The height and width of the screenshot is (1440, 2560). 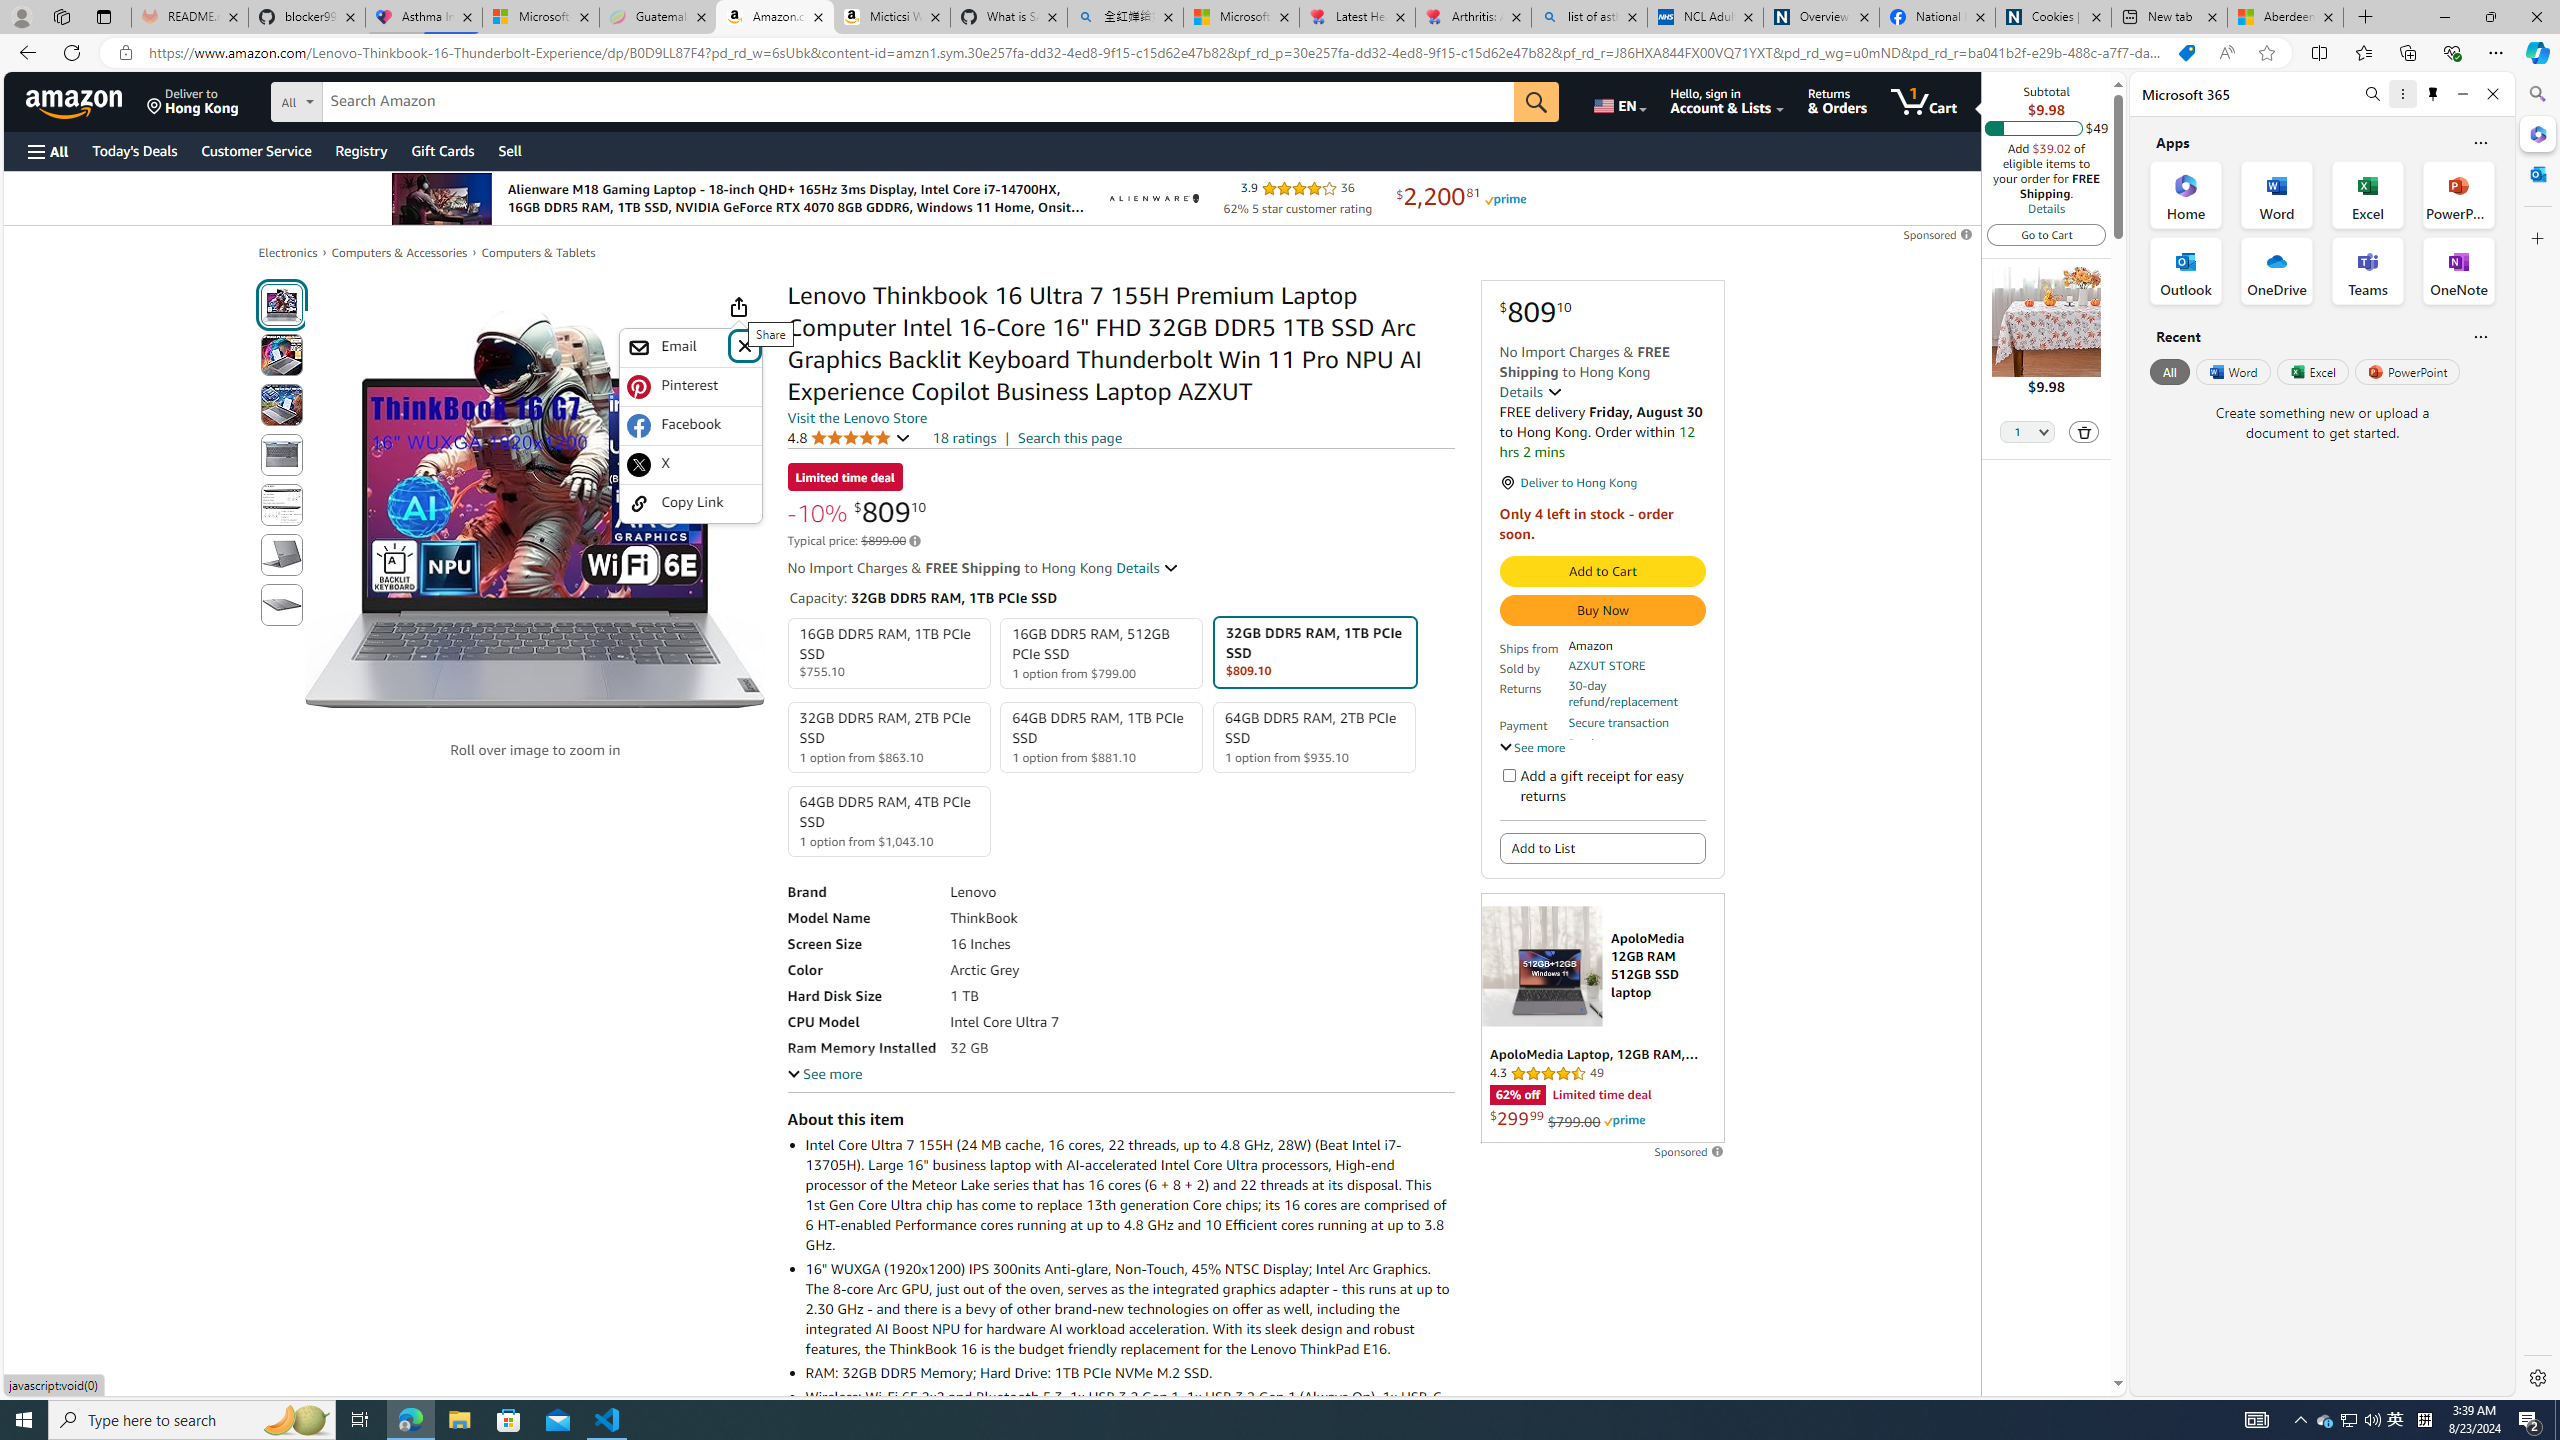 What do you see at coordinates (856, 418) in the screenshot?
I see `Visit the Lenovo Store` at bounding box center [856, 418].